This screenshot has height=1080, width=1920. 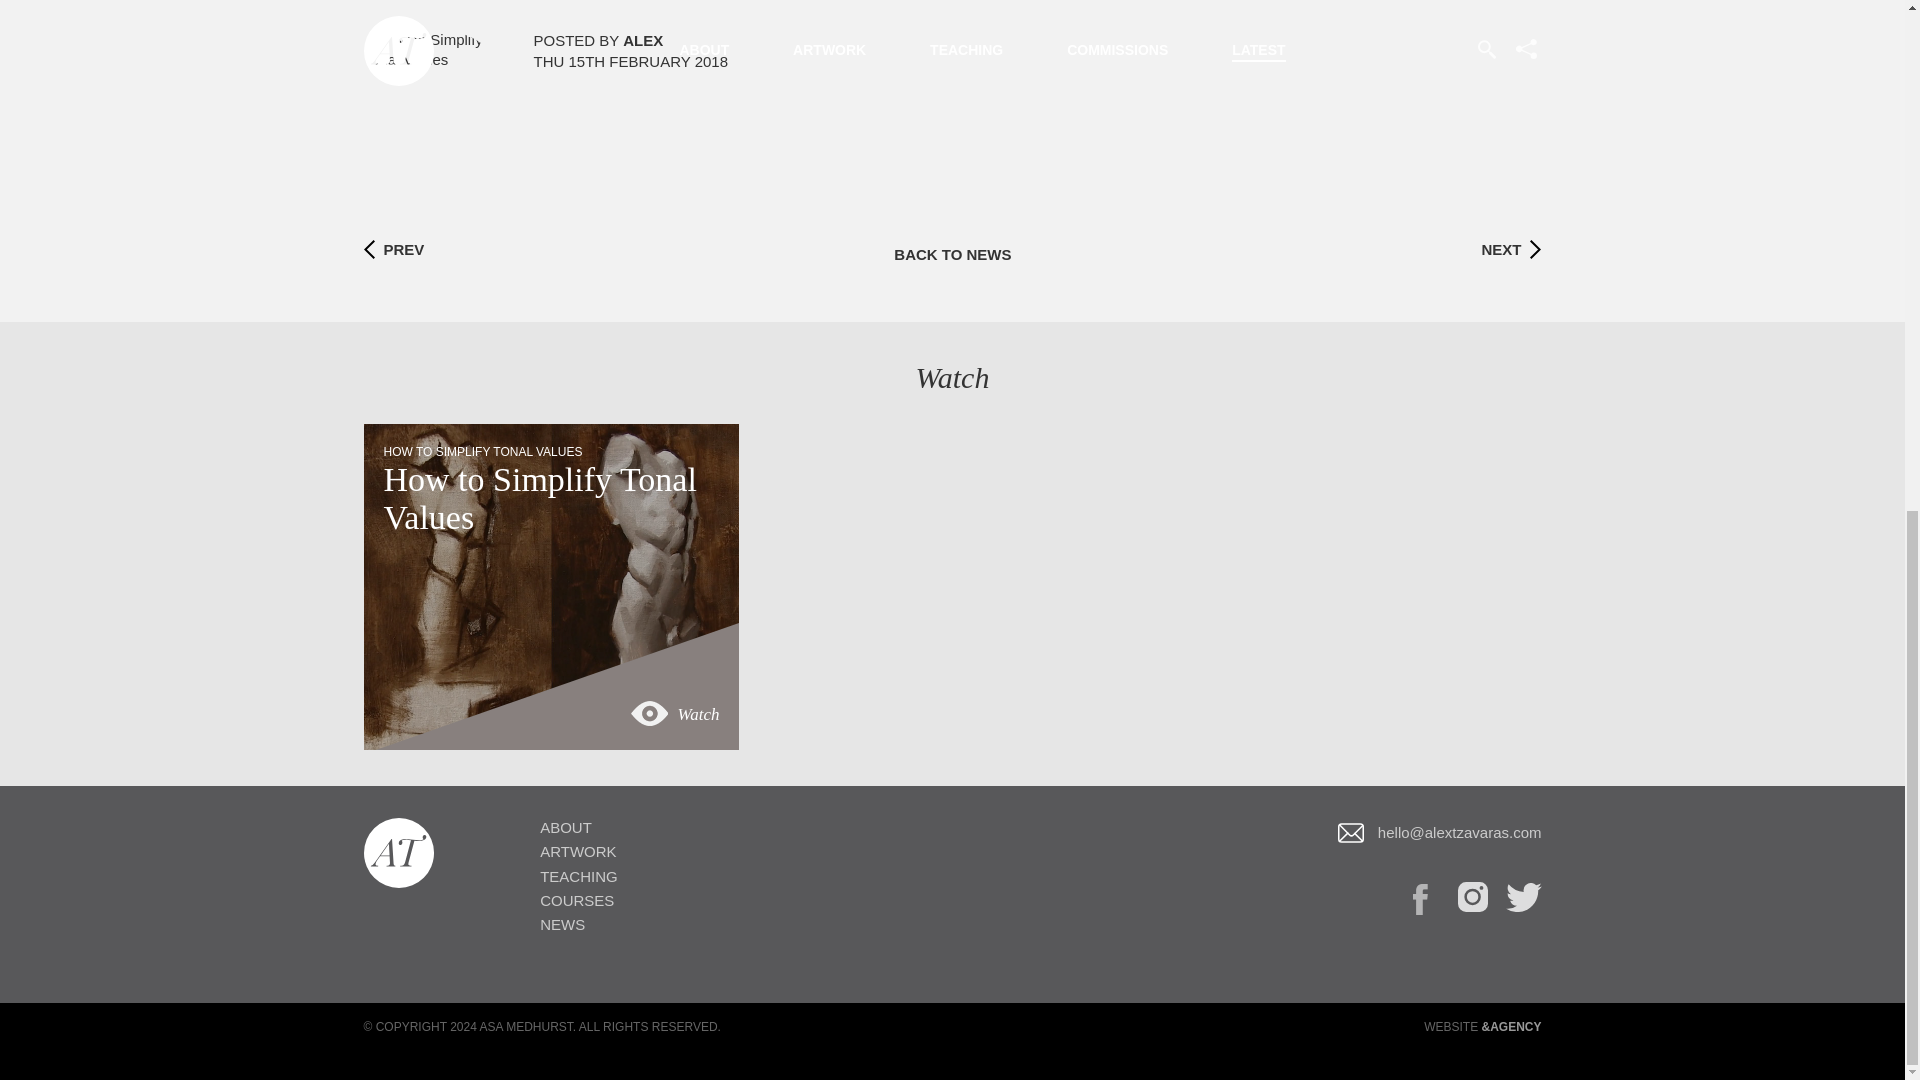 I want to click on COURSES, so click(x=576, y=902).